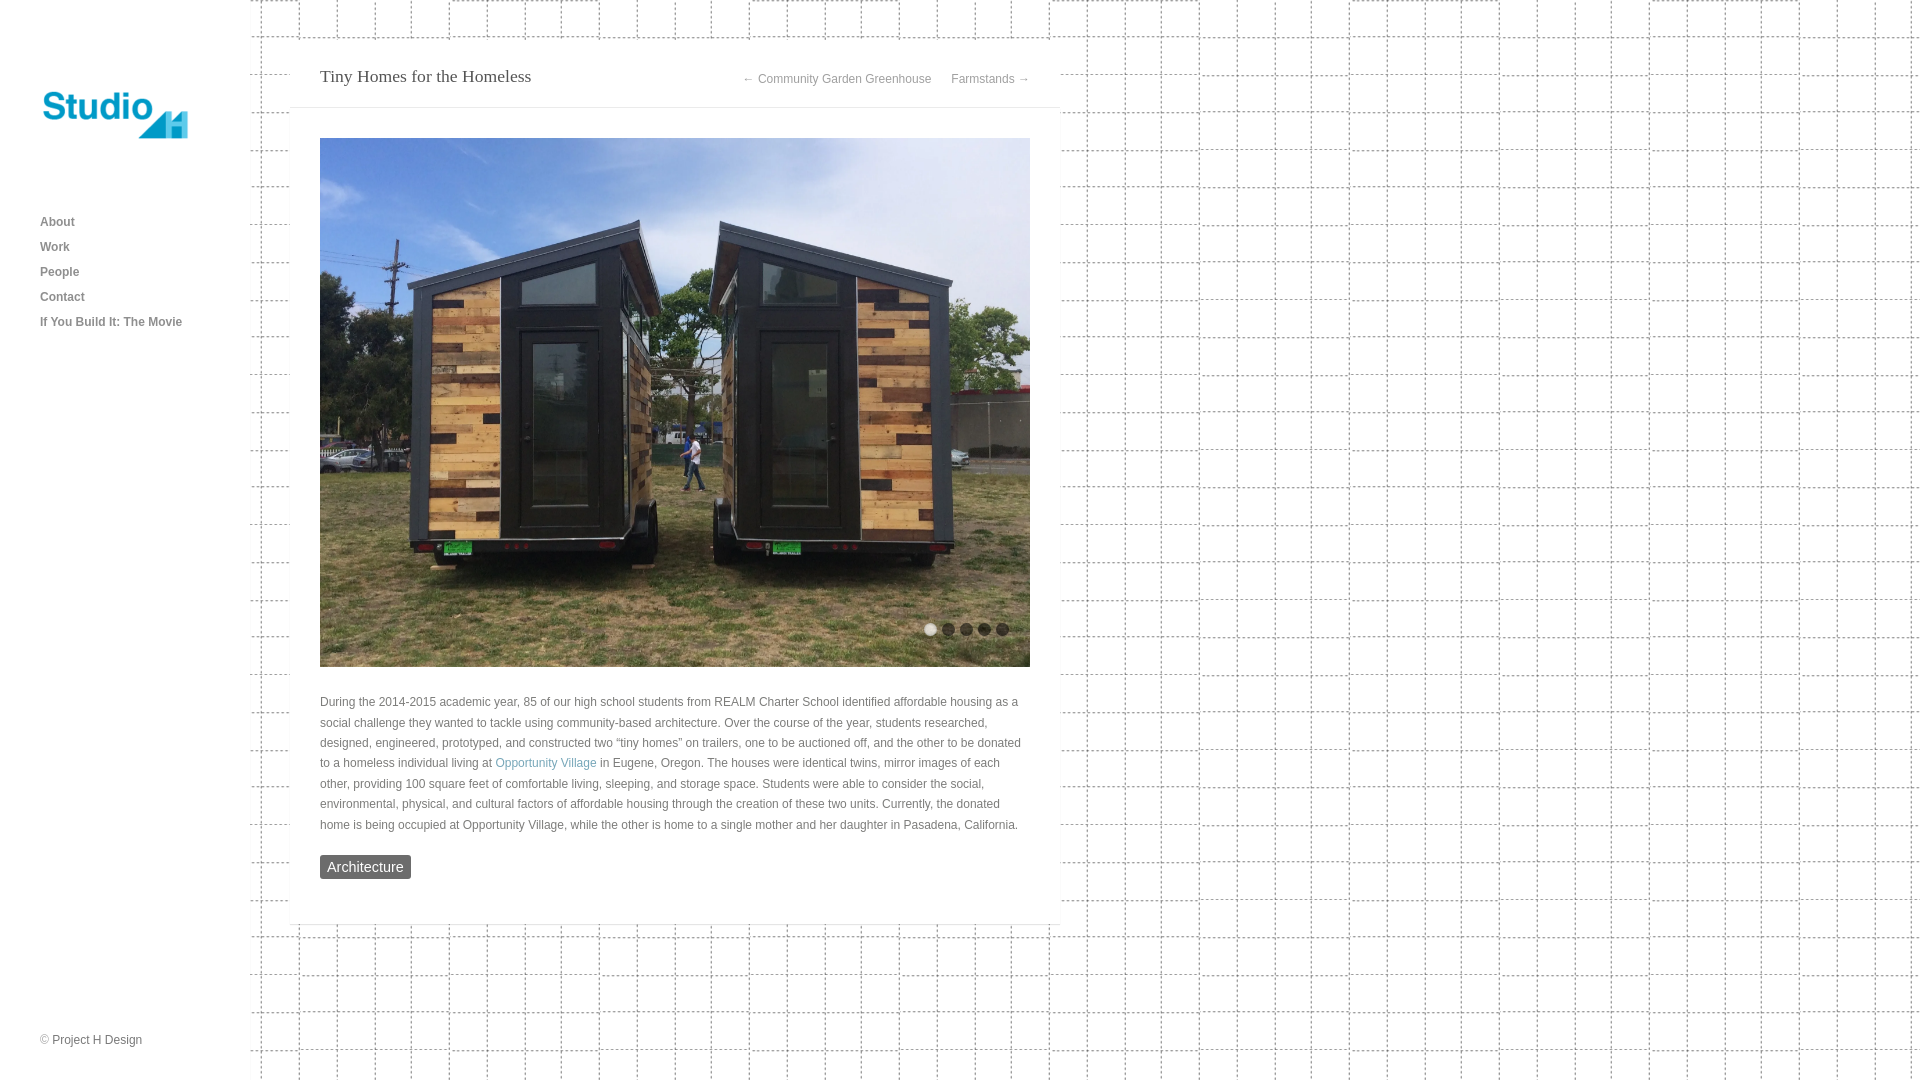  What do you see at coordinates (984, 630) in the screenshot?
I see `4` at bounding box center [984, 630].